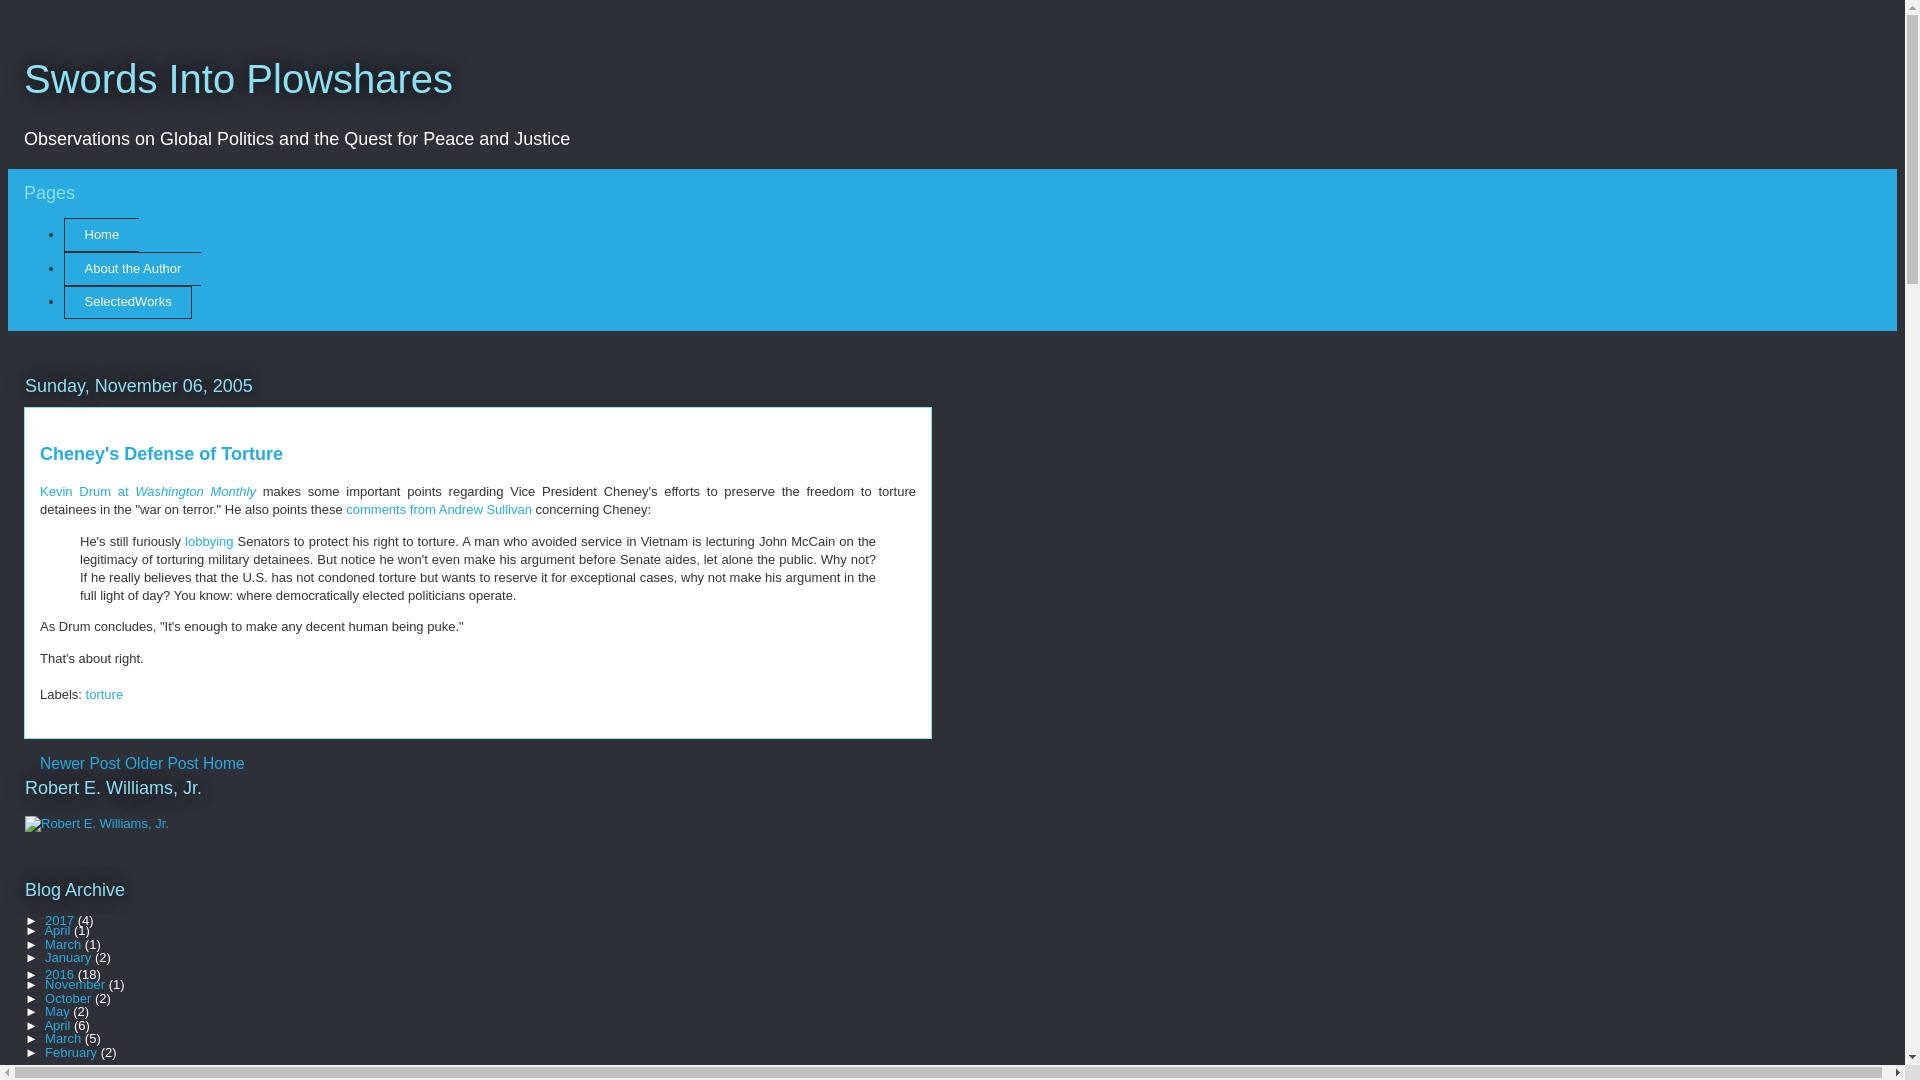 The image size is (1920, 1080). I want to click on About the Author, so click(132, 268).